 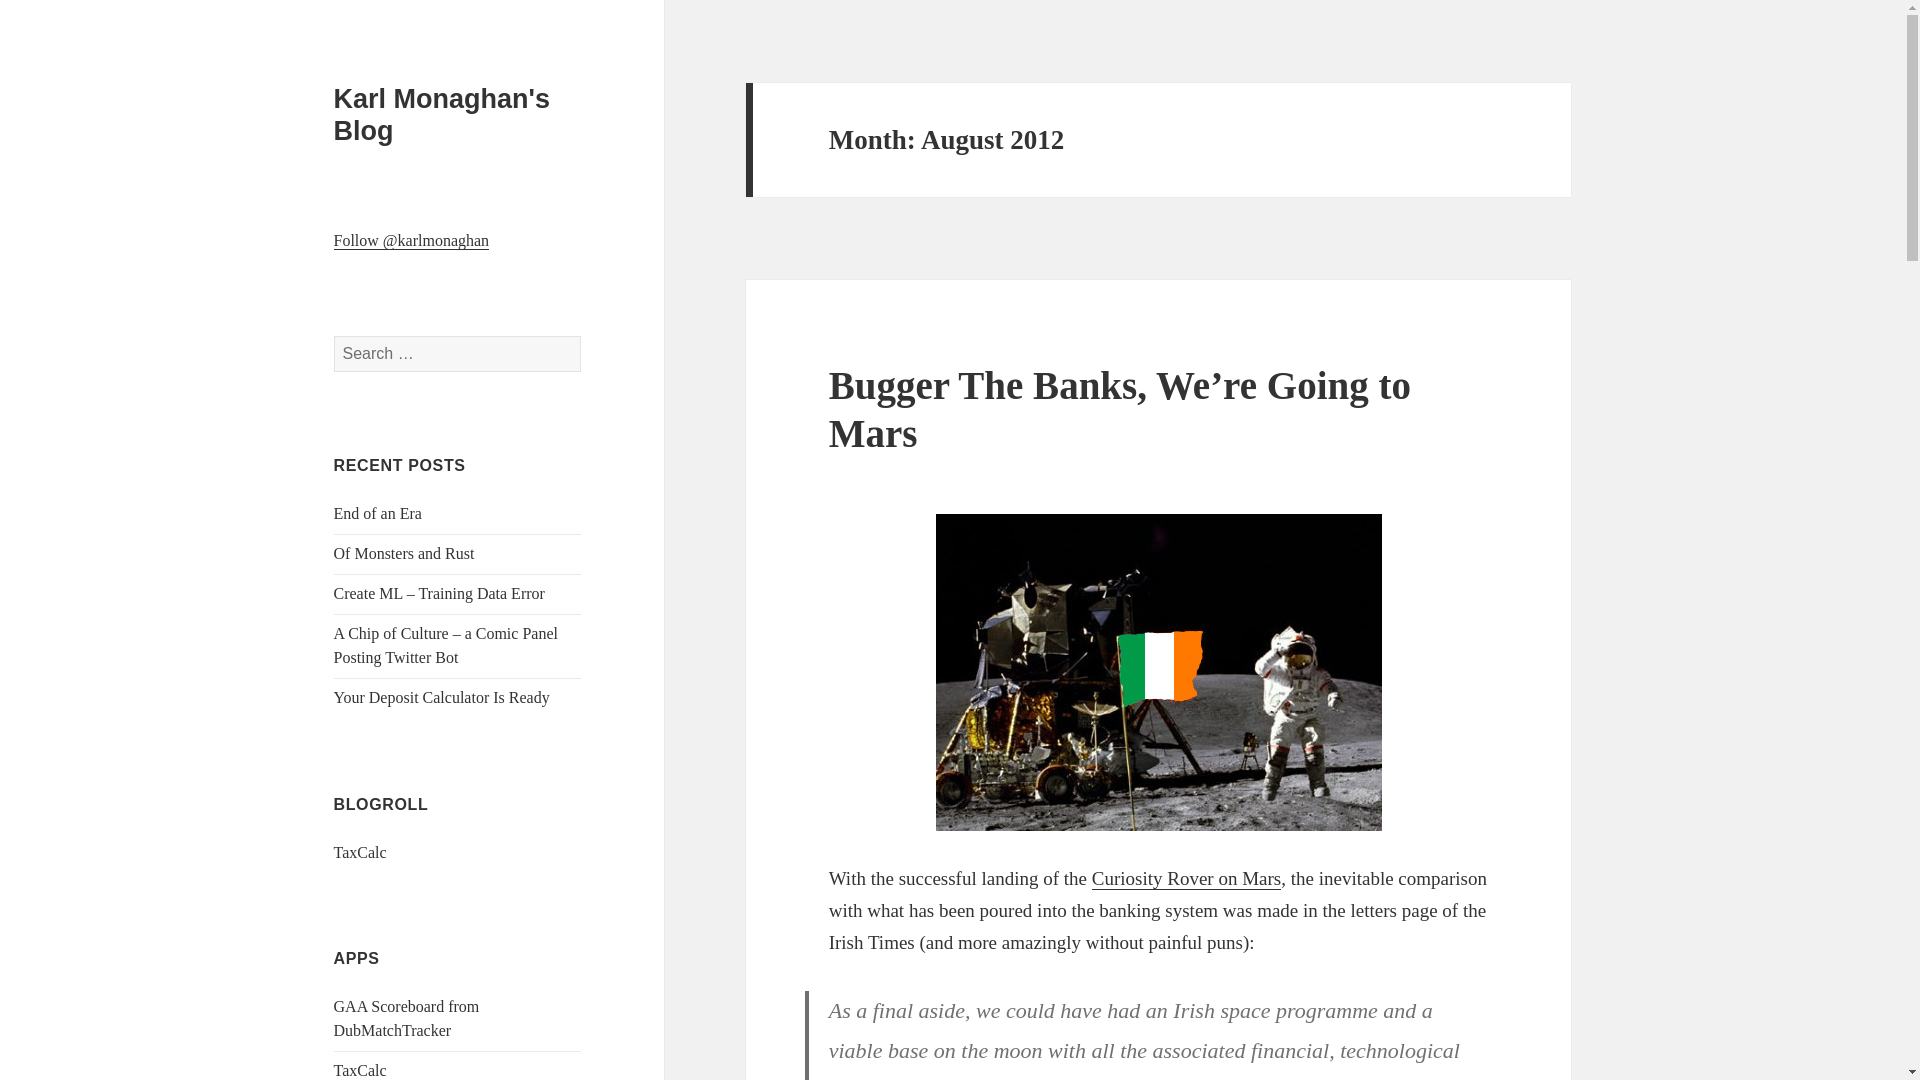 I want to click on flag-moon, so click(x=1159, y=672).